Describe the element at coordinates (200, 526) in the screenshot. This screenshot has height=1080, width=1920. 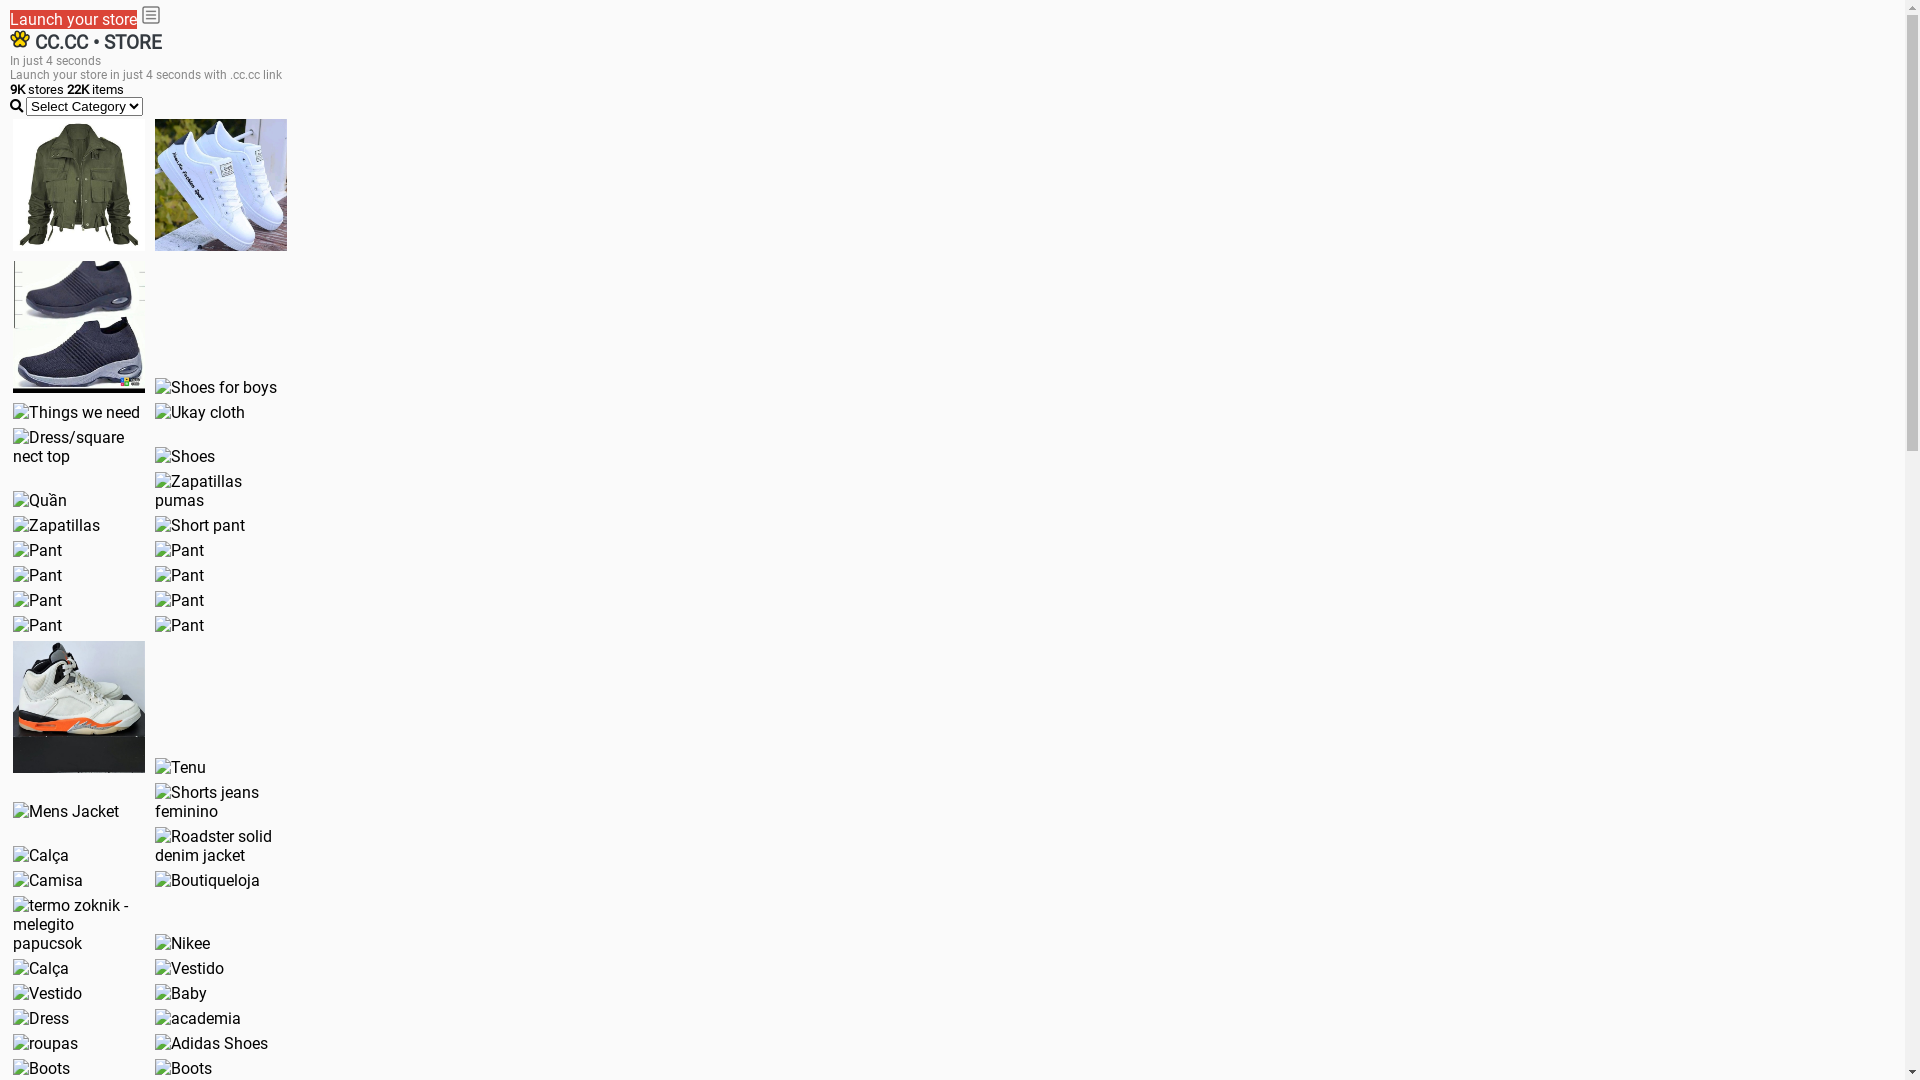
I see `Short pant` at that location.